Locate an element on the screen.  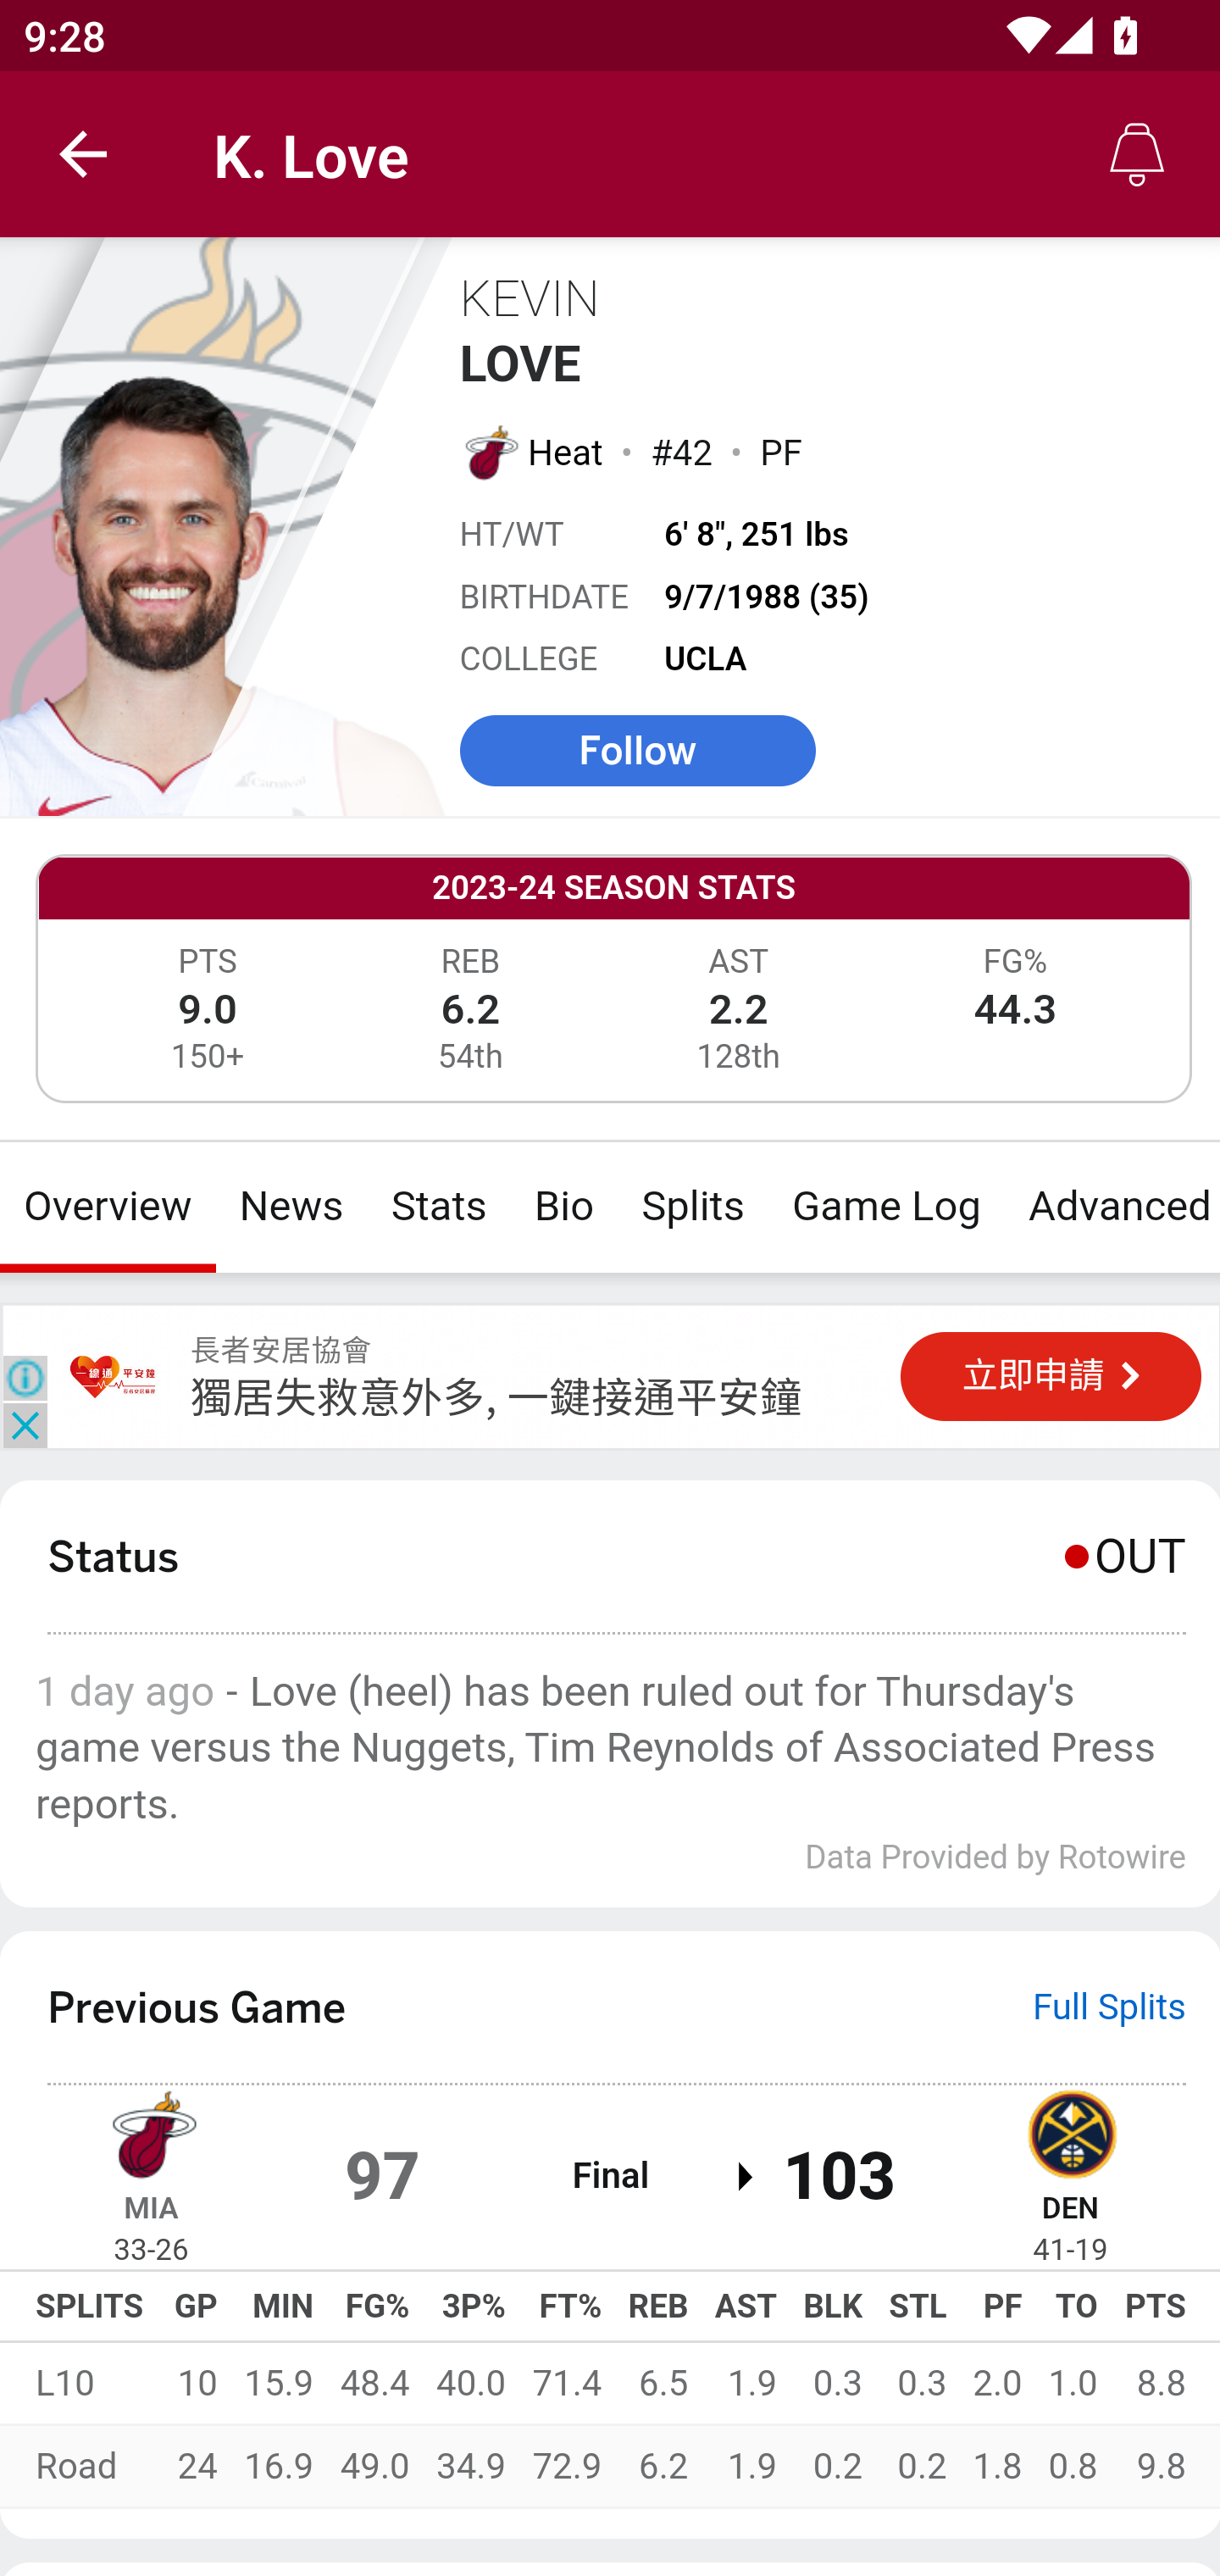
Heat is located at coordinates (566, 452).